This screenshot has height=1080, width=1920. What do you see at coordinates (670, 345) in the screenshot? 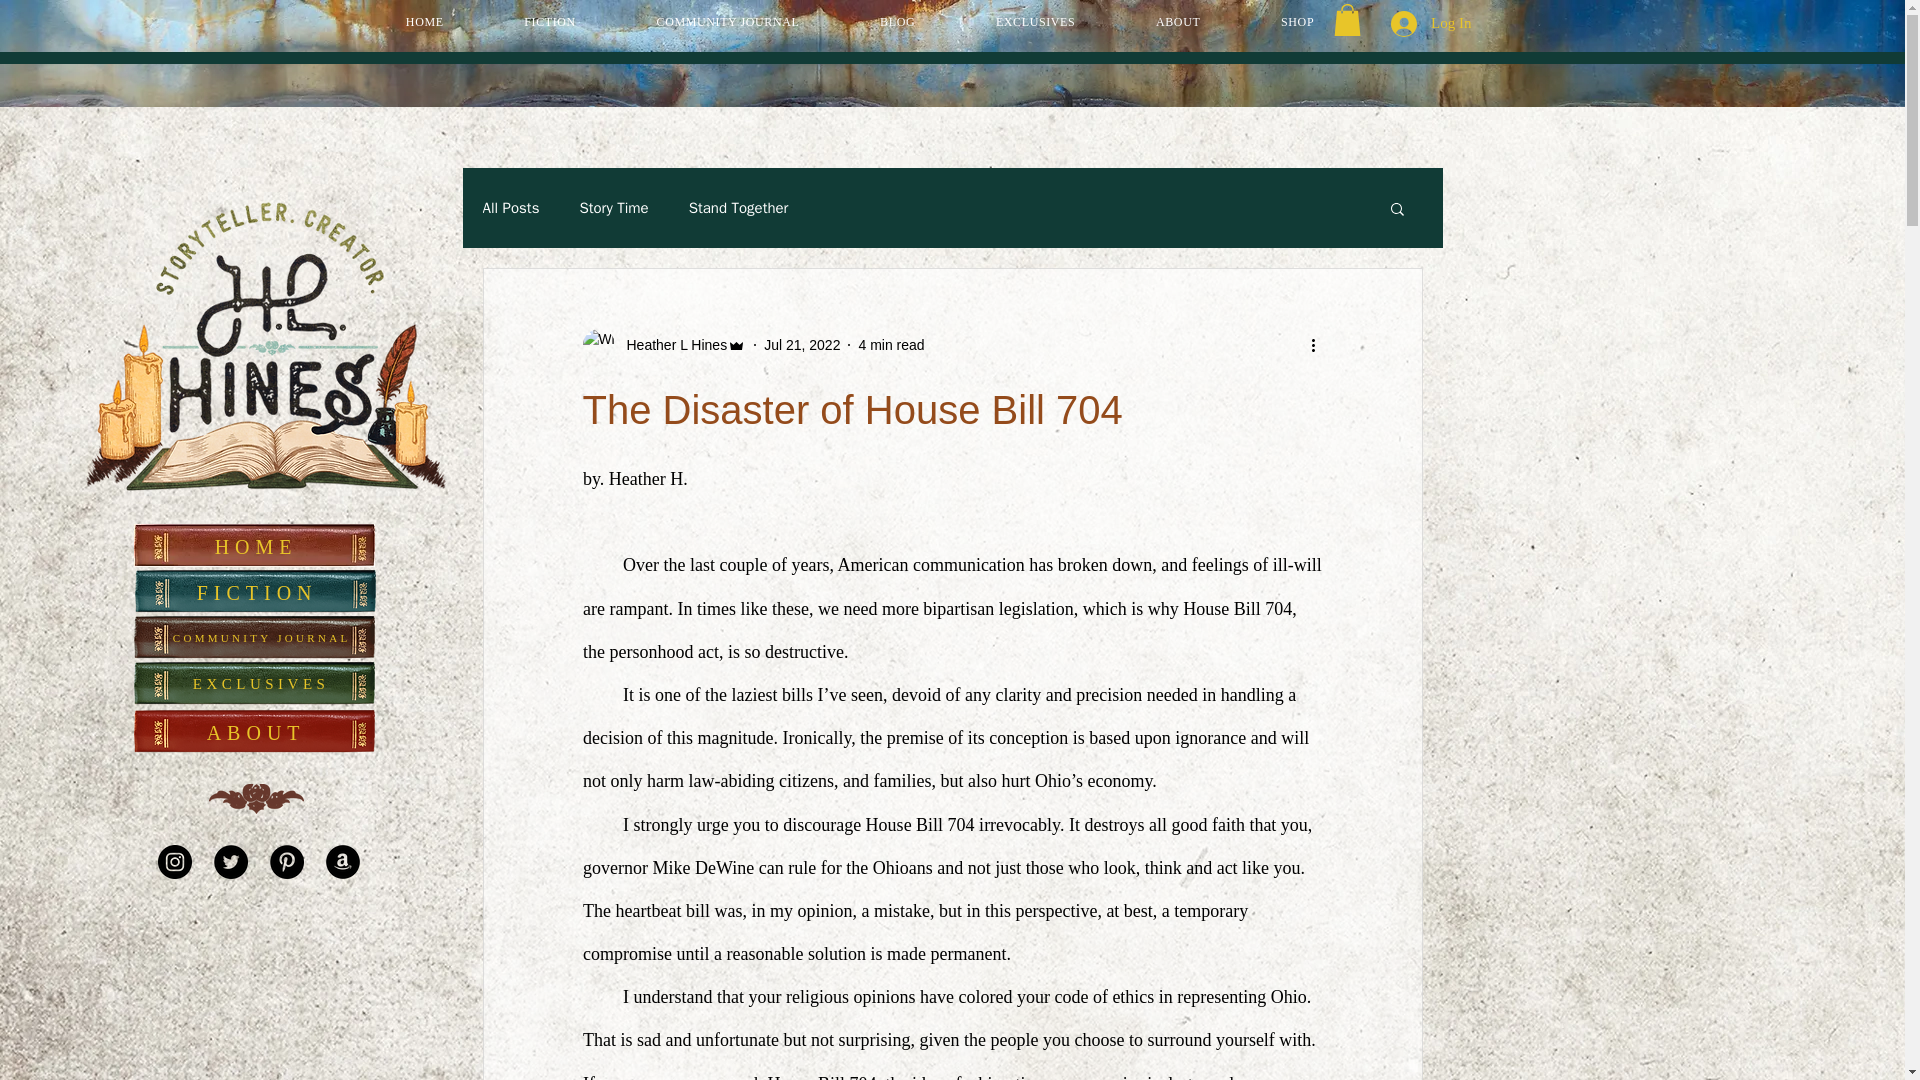
I see `Heather L Hines` at bounding box center [670, 345].